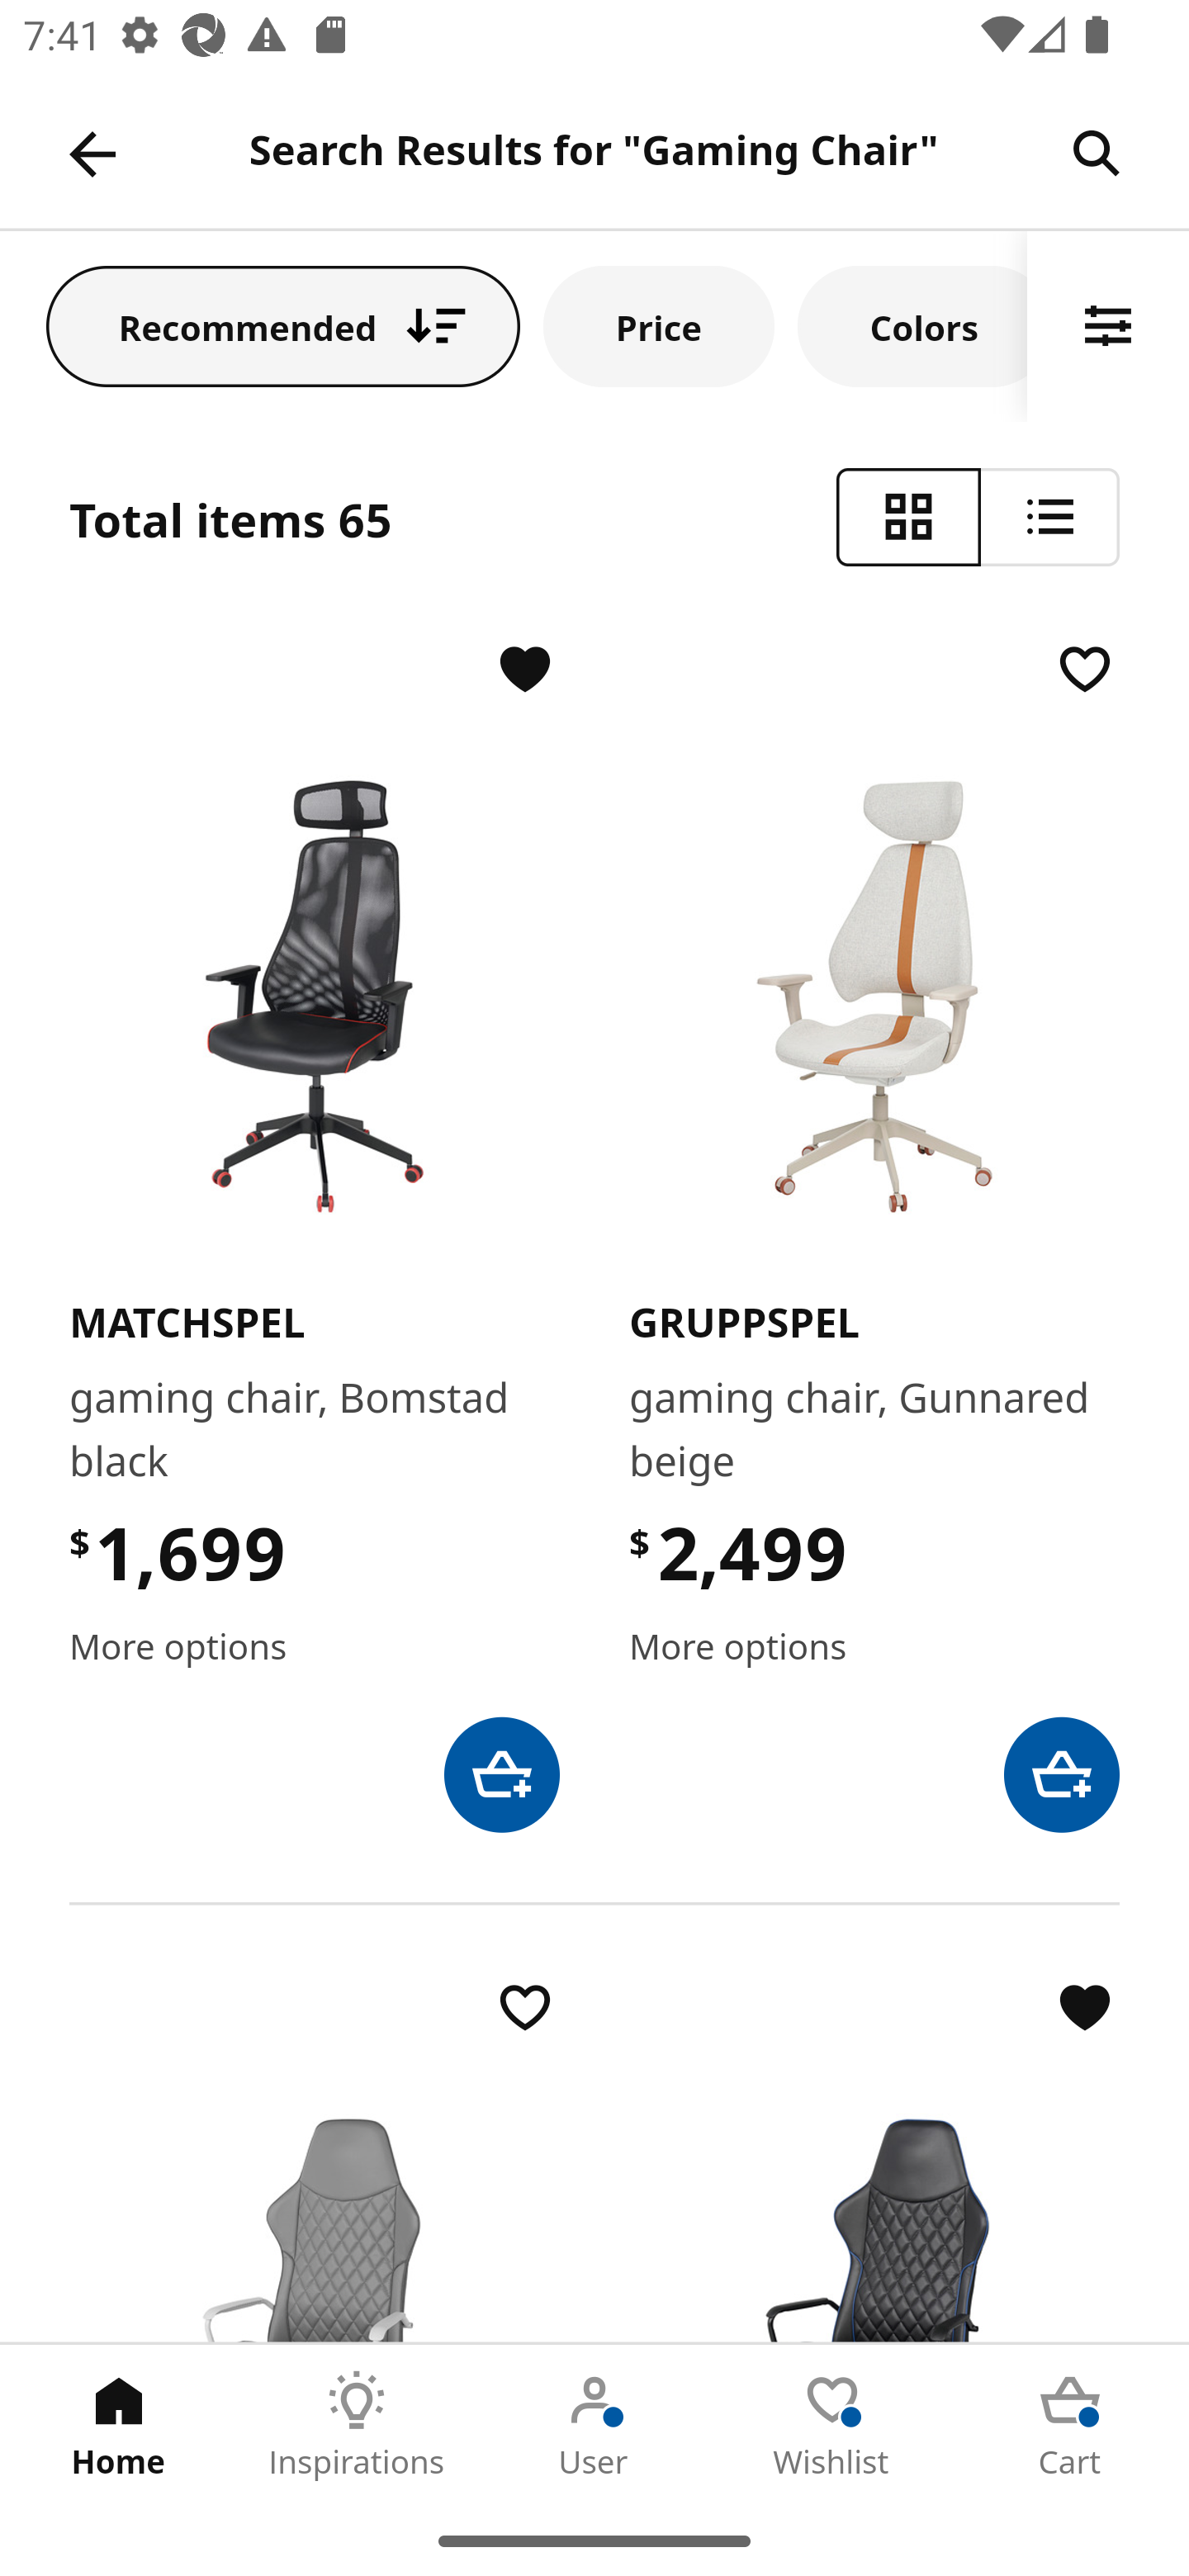  What do you see at coordinates (357, 2425) in the screenshot?
I see `Inspirations
Tab 2 of 5` at bounding box center [357, 2425].